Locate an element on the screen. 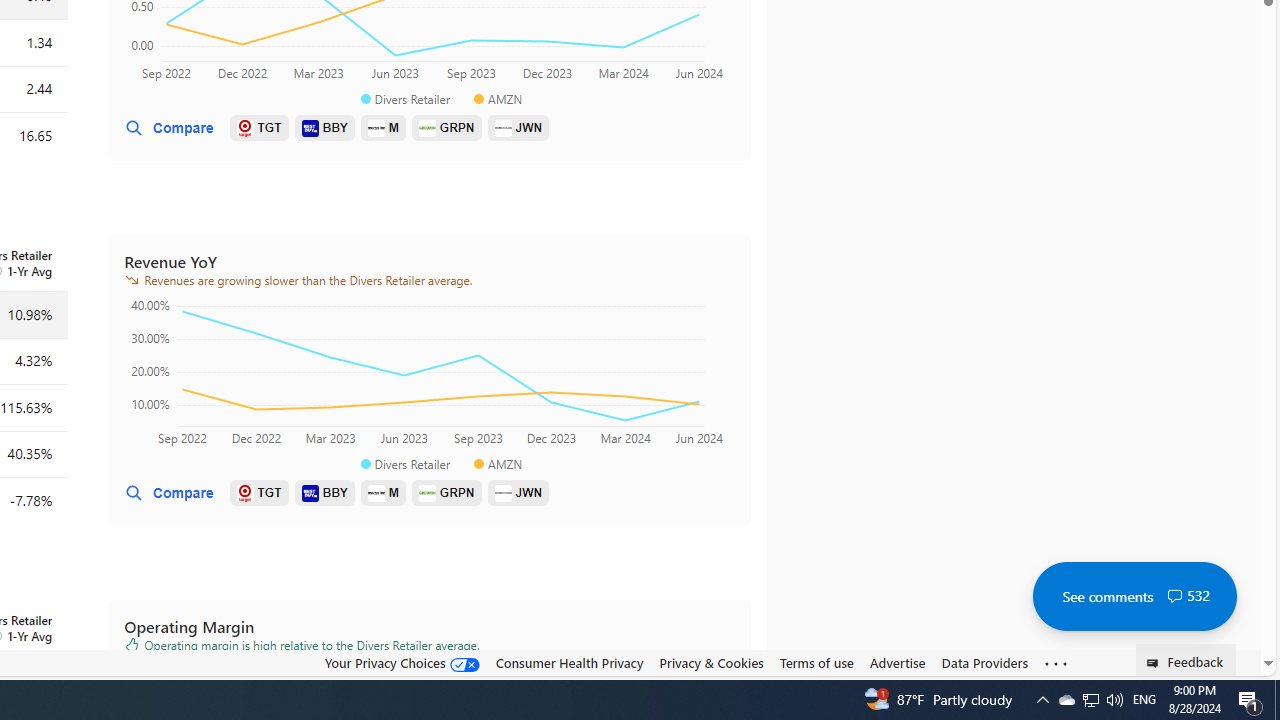 Image resolution: width=1280 pixels, height=720 pixels. Consumer Health Privacy is located at coordinates (569, 662).